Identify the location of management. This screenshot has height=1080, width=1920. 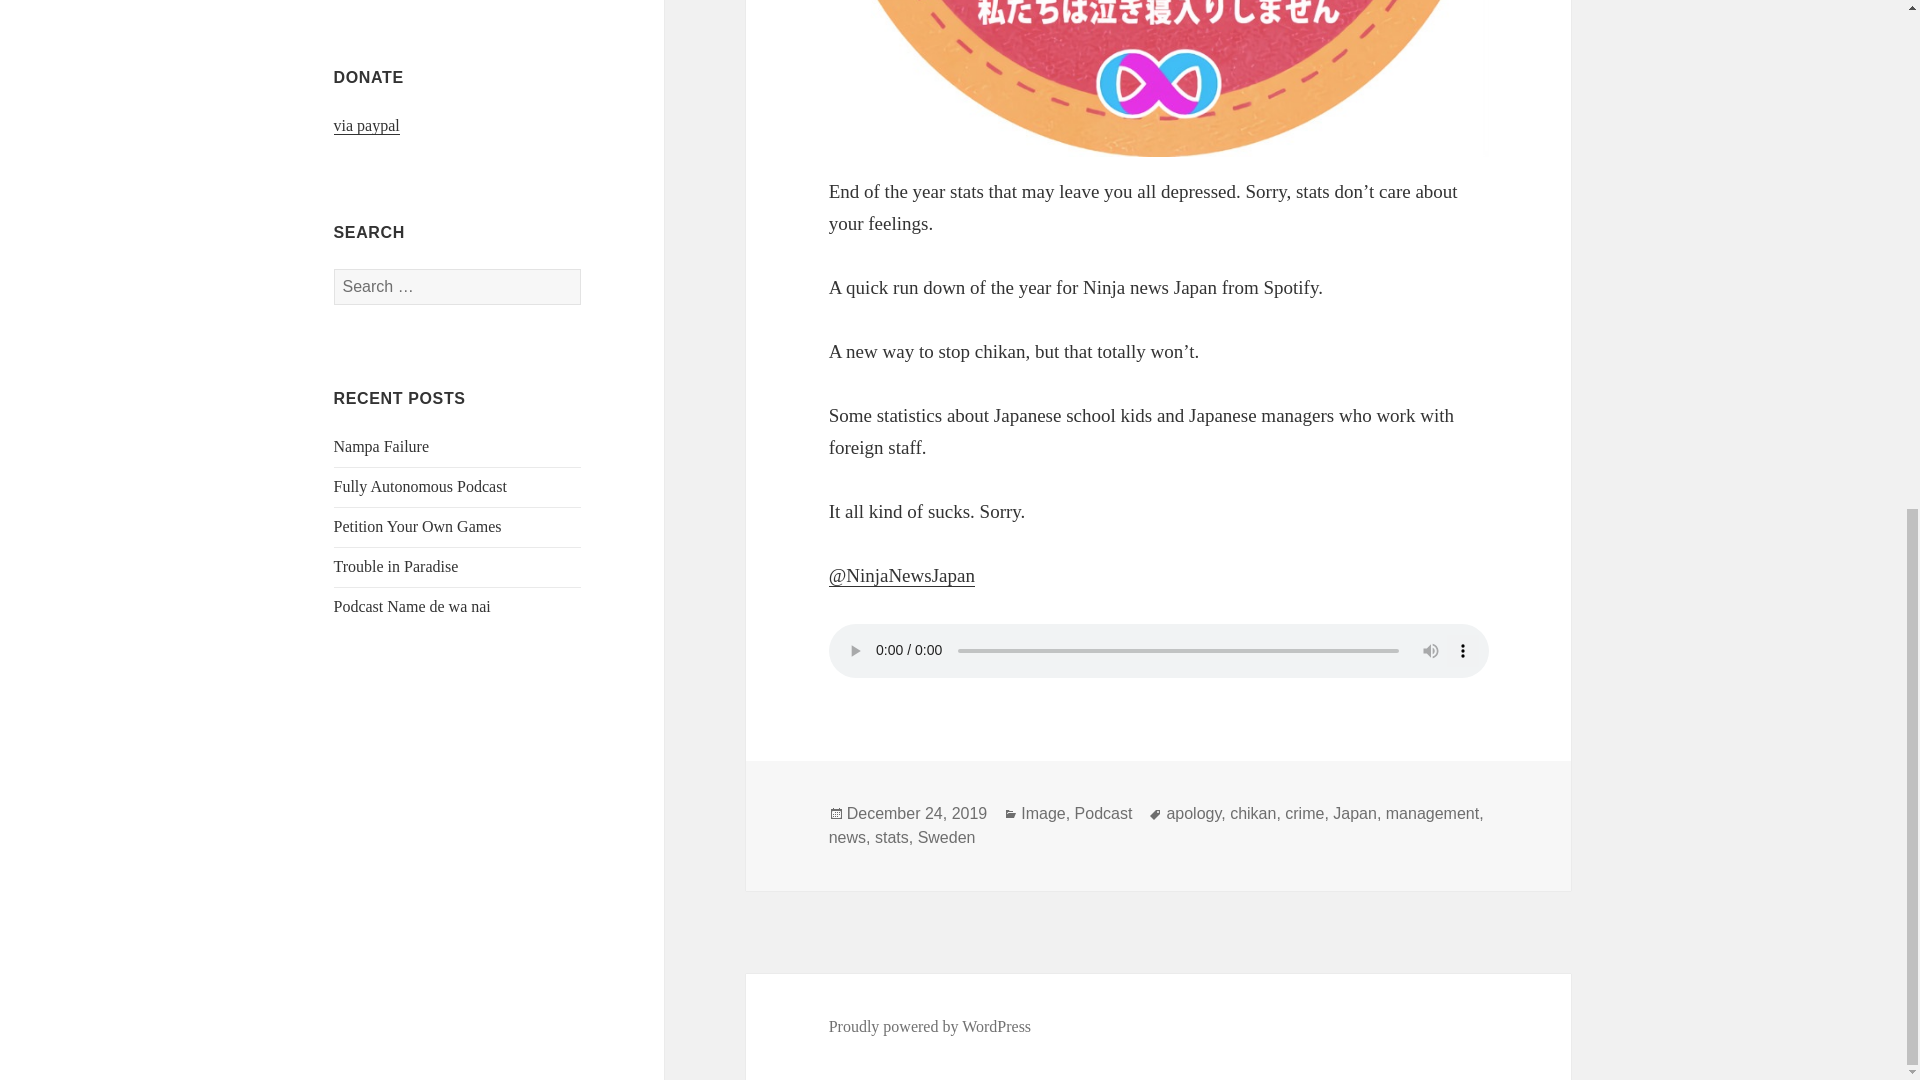
(1432, 813).